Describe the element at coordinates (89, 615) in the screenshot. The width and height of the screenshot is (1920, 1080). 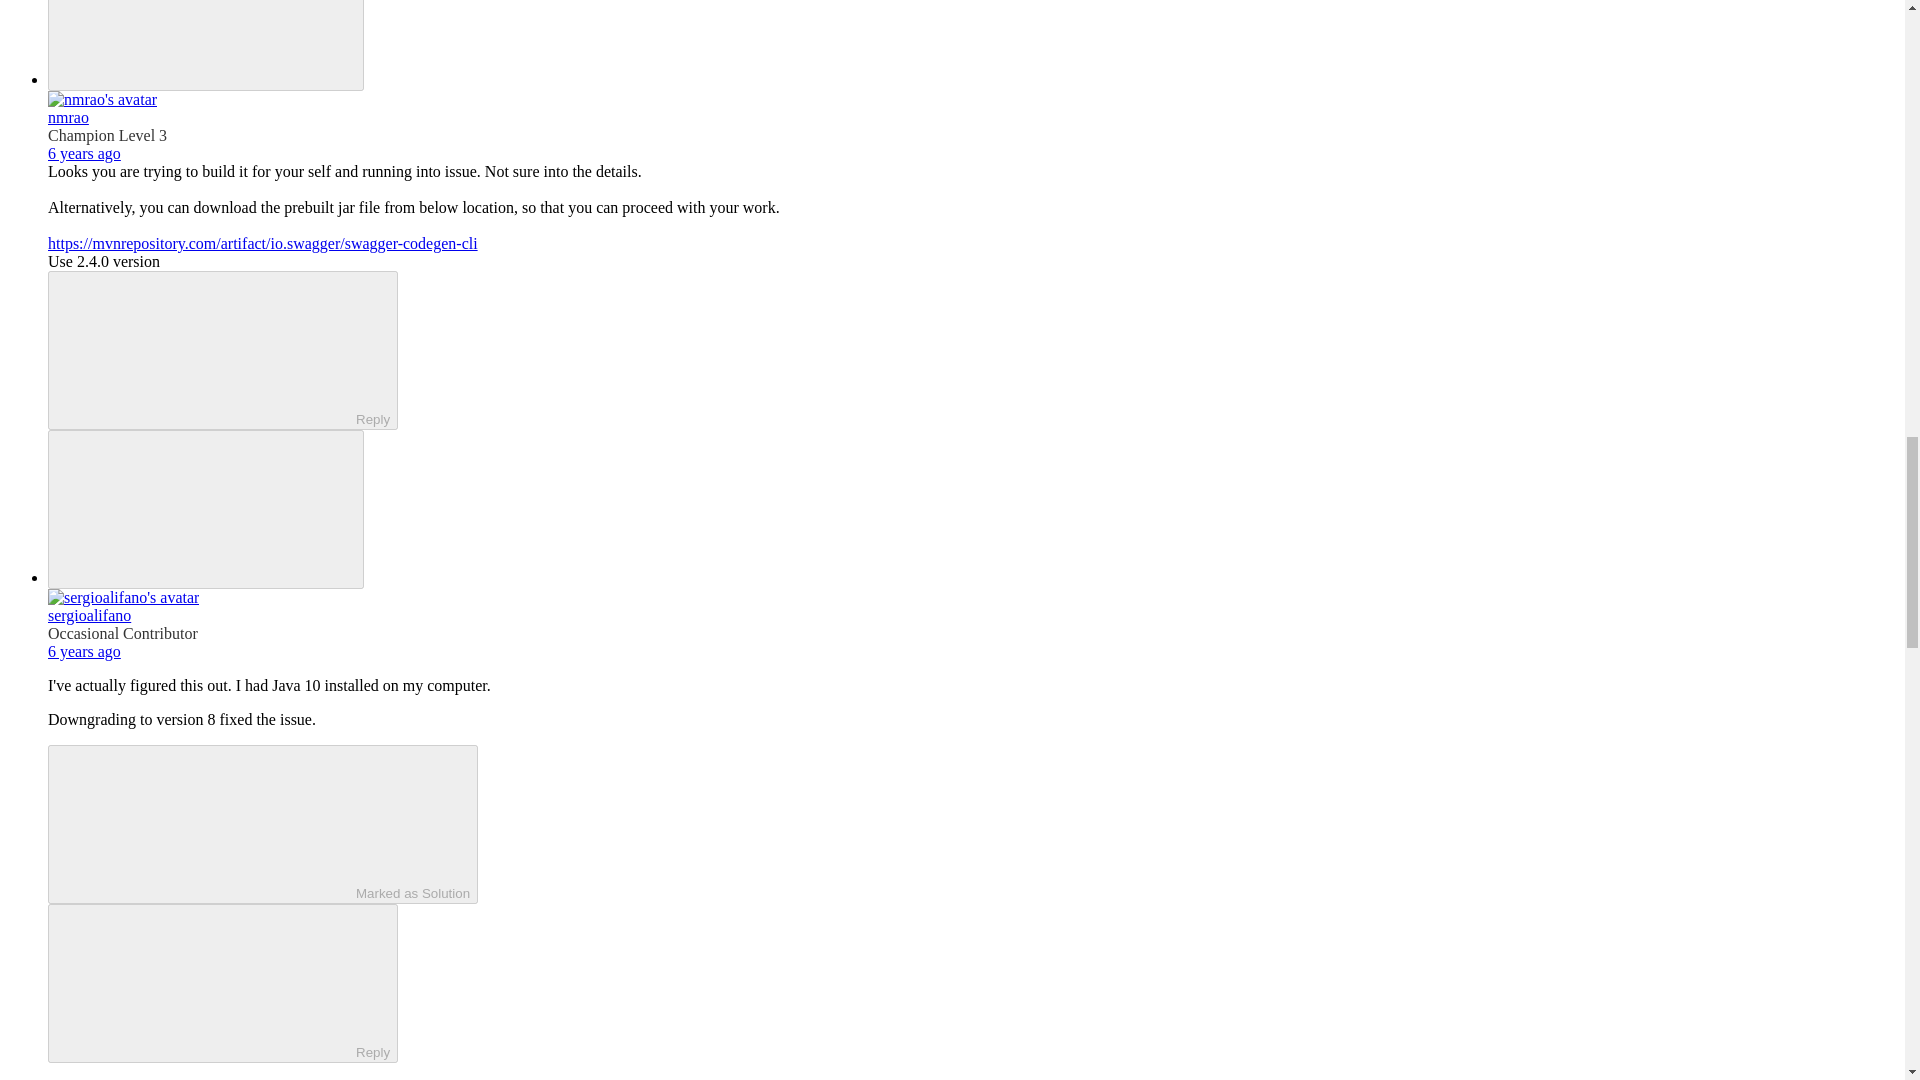
I see `sergioalifano` at that location.